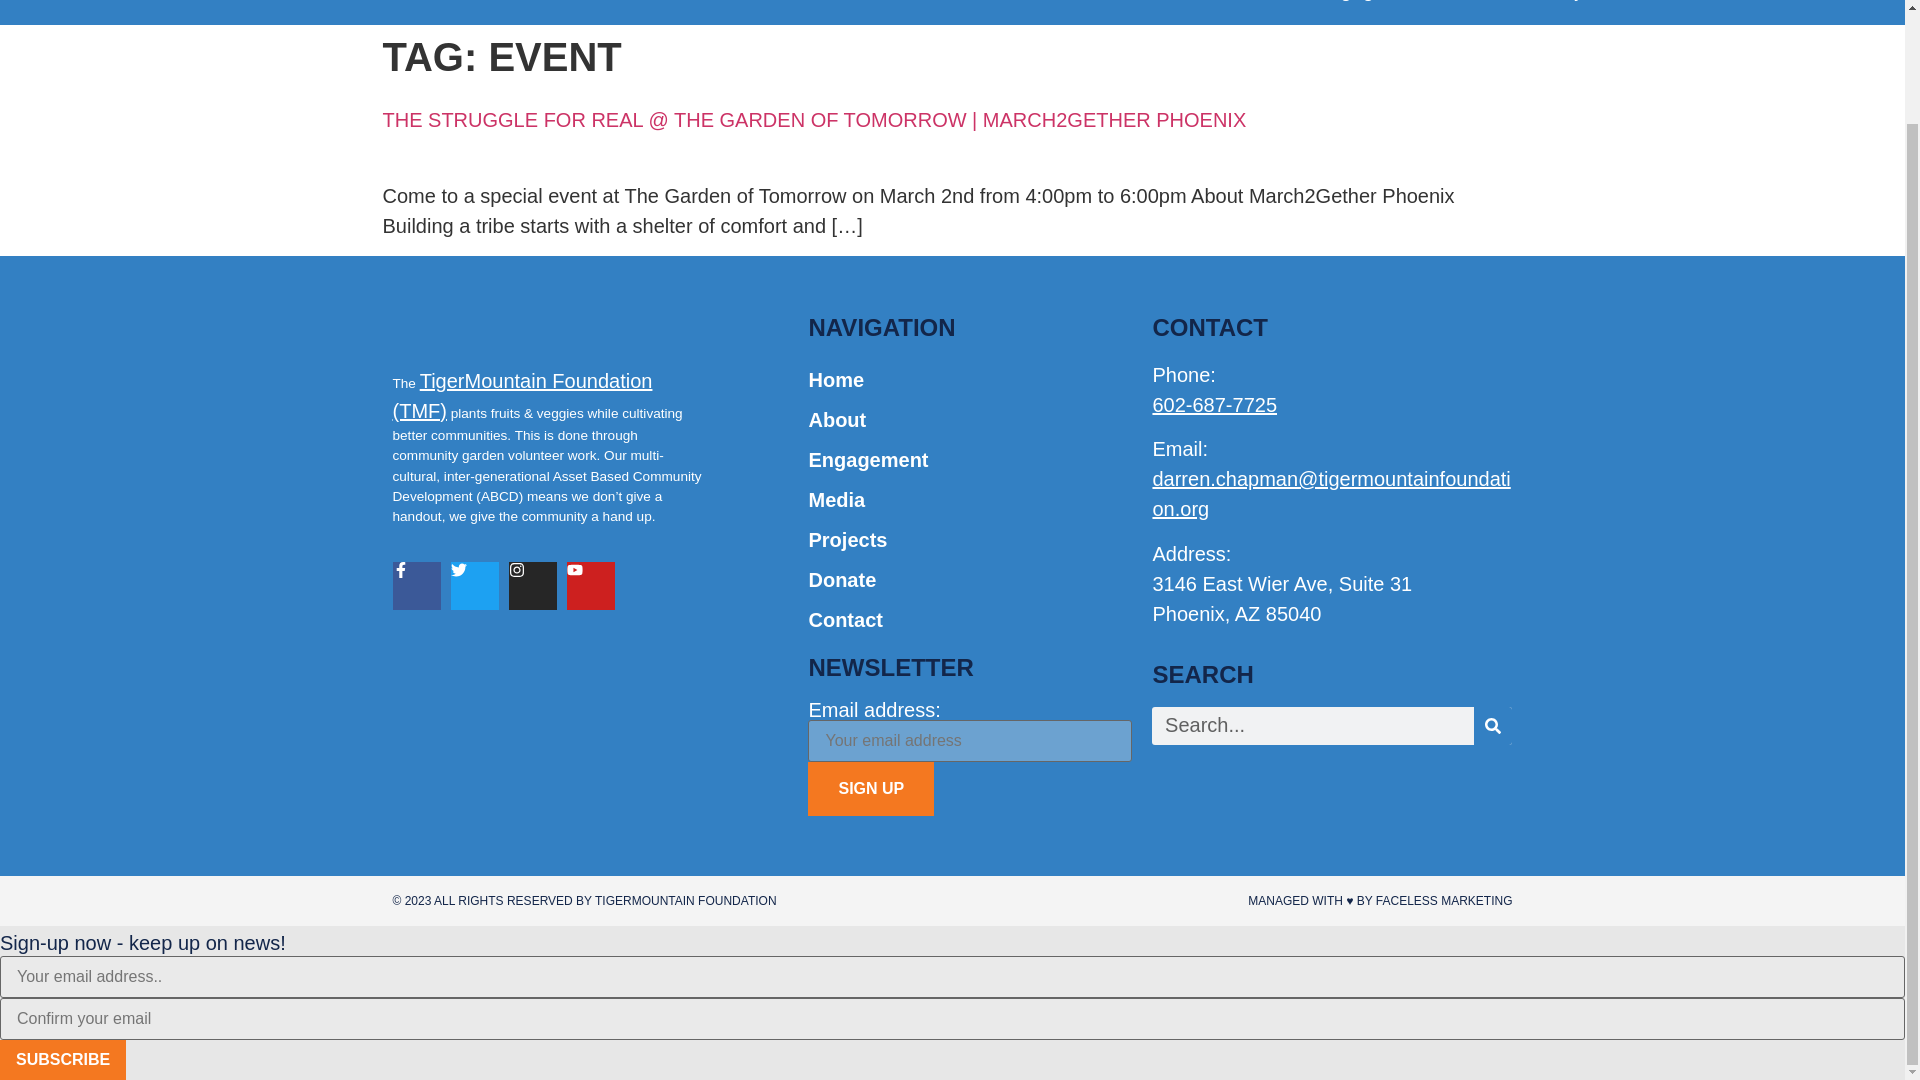 Image resolution: width=1920 pixels, height=1080 pixels. Describe the element at coordinates (1260, 10) in the screenshot. I see `About` at that location.